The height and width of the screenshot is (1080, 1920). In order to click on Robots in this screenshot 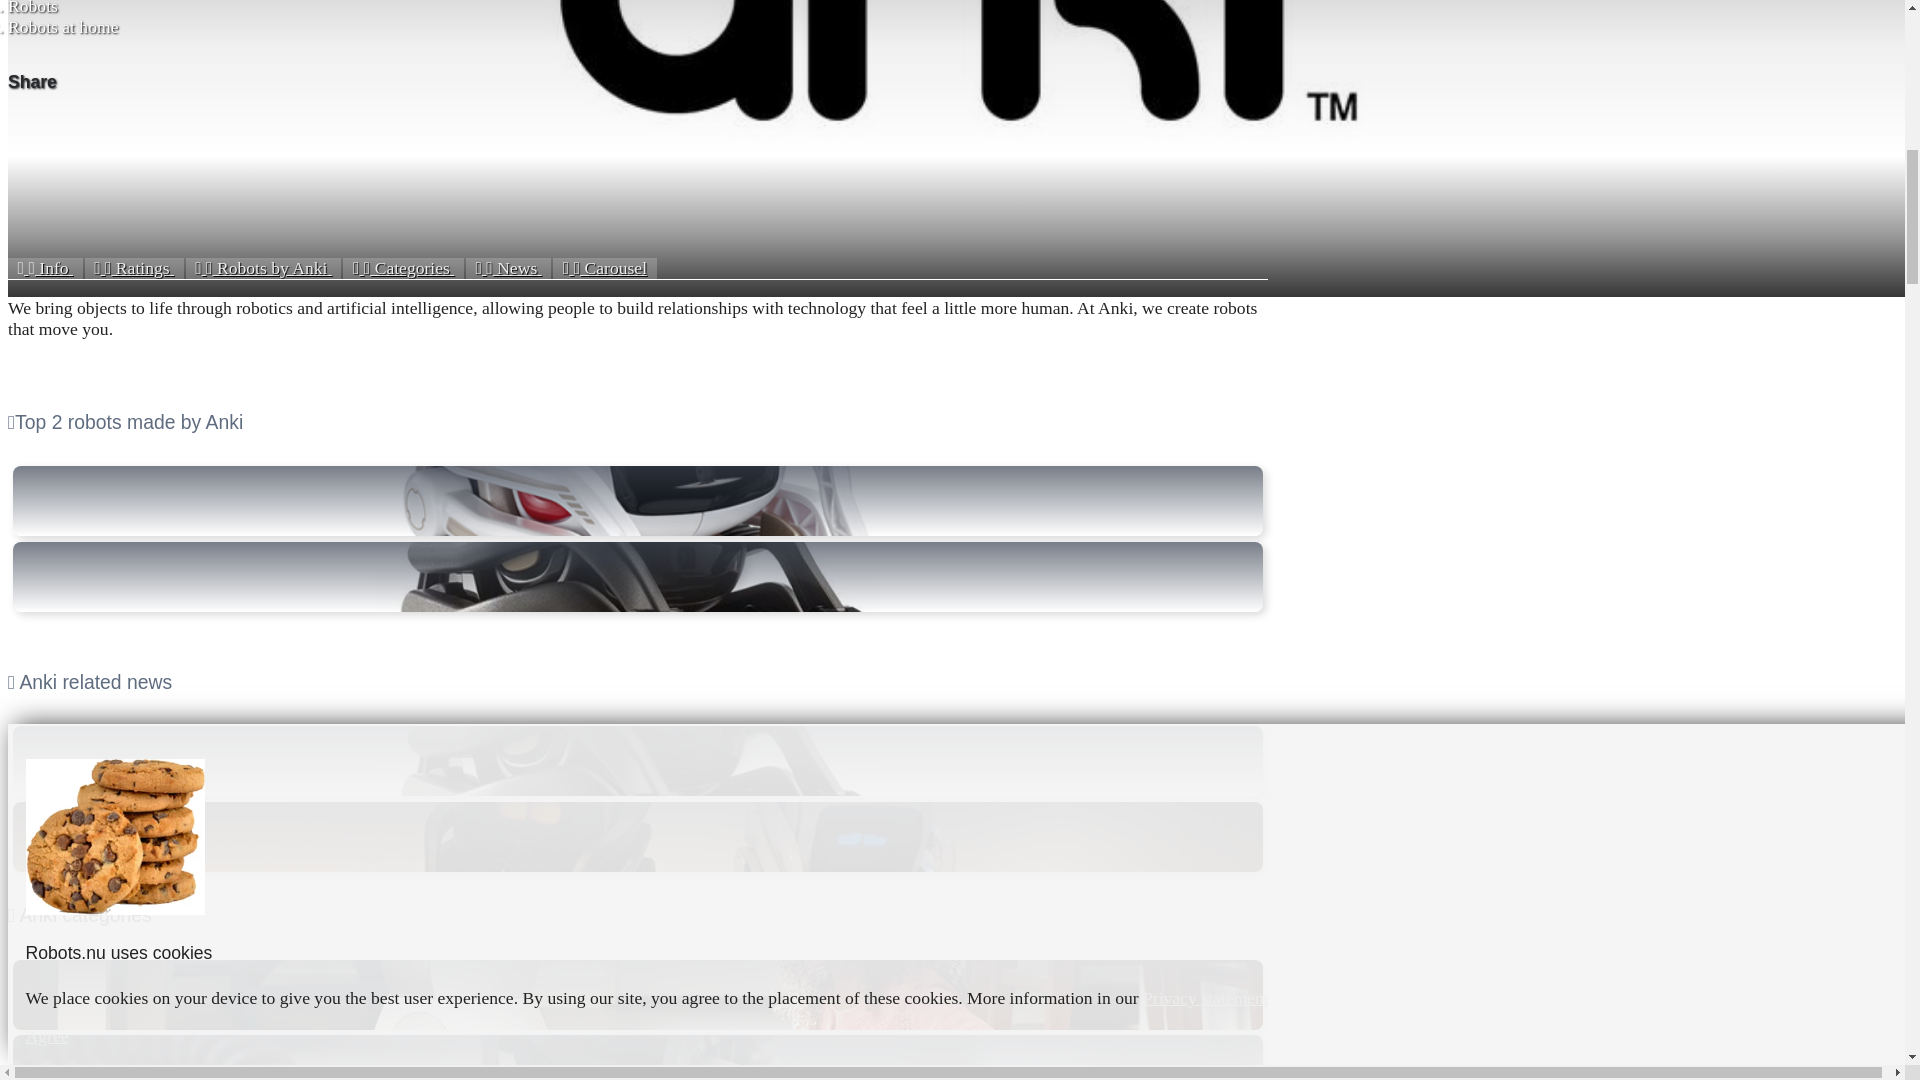, I will do `click(32, 8)`.